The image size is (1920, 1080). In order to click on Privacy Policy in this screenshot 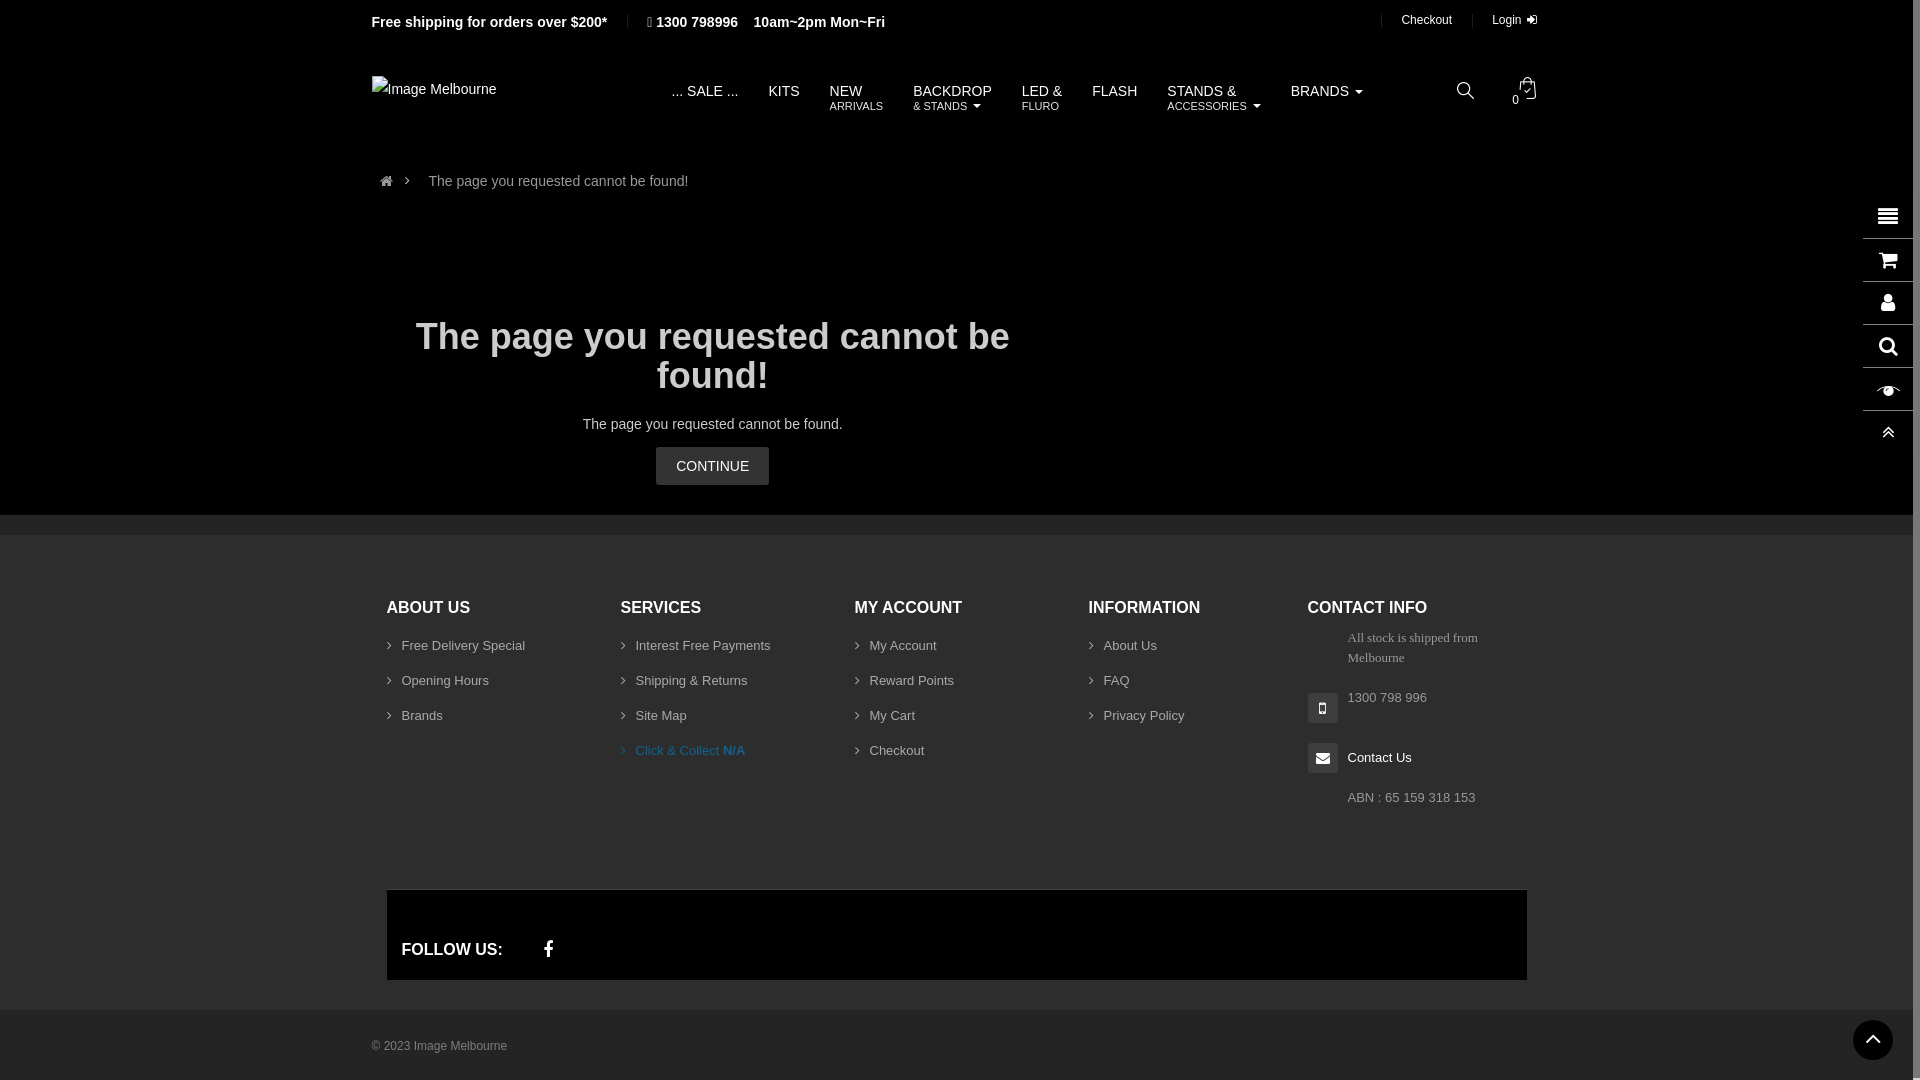, I will do `click(1136, 716)`.